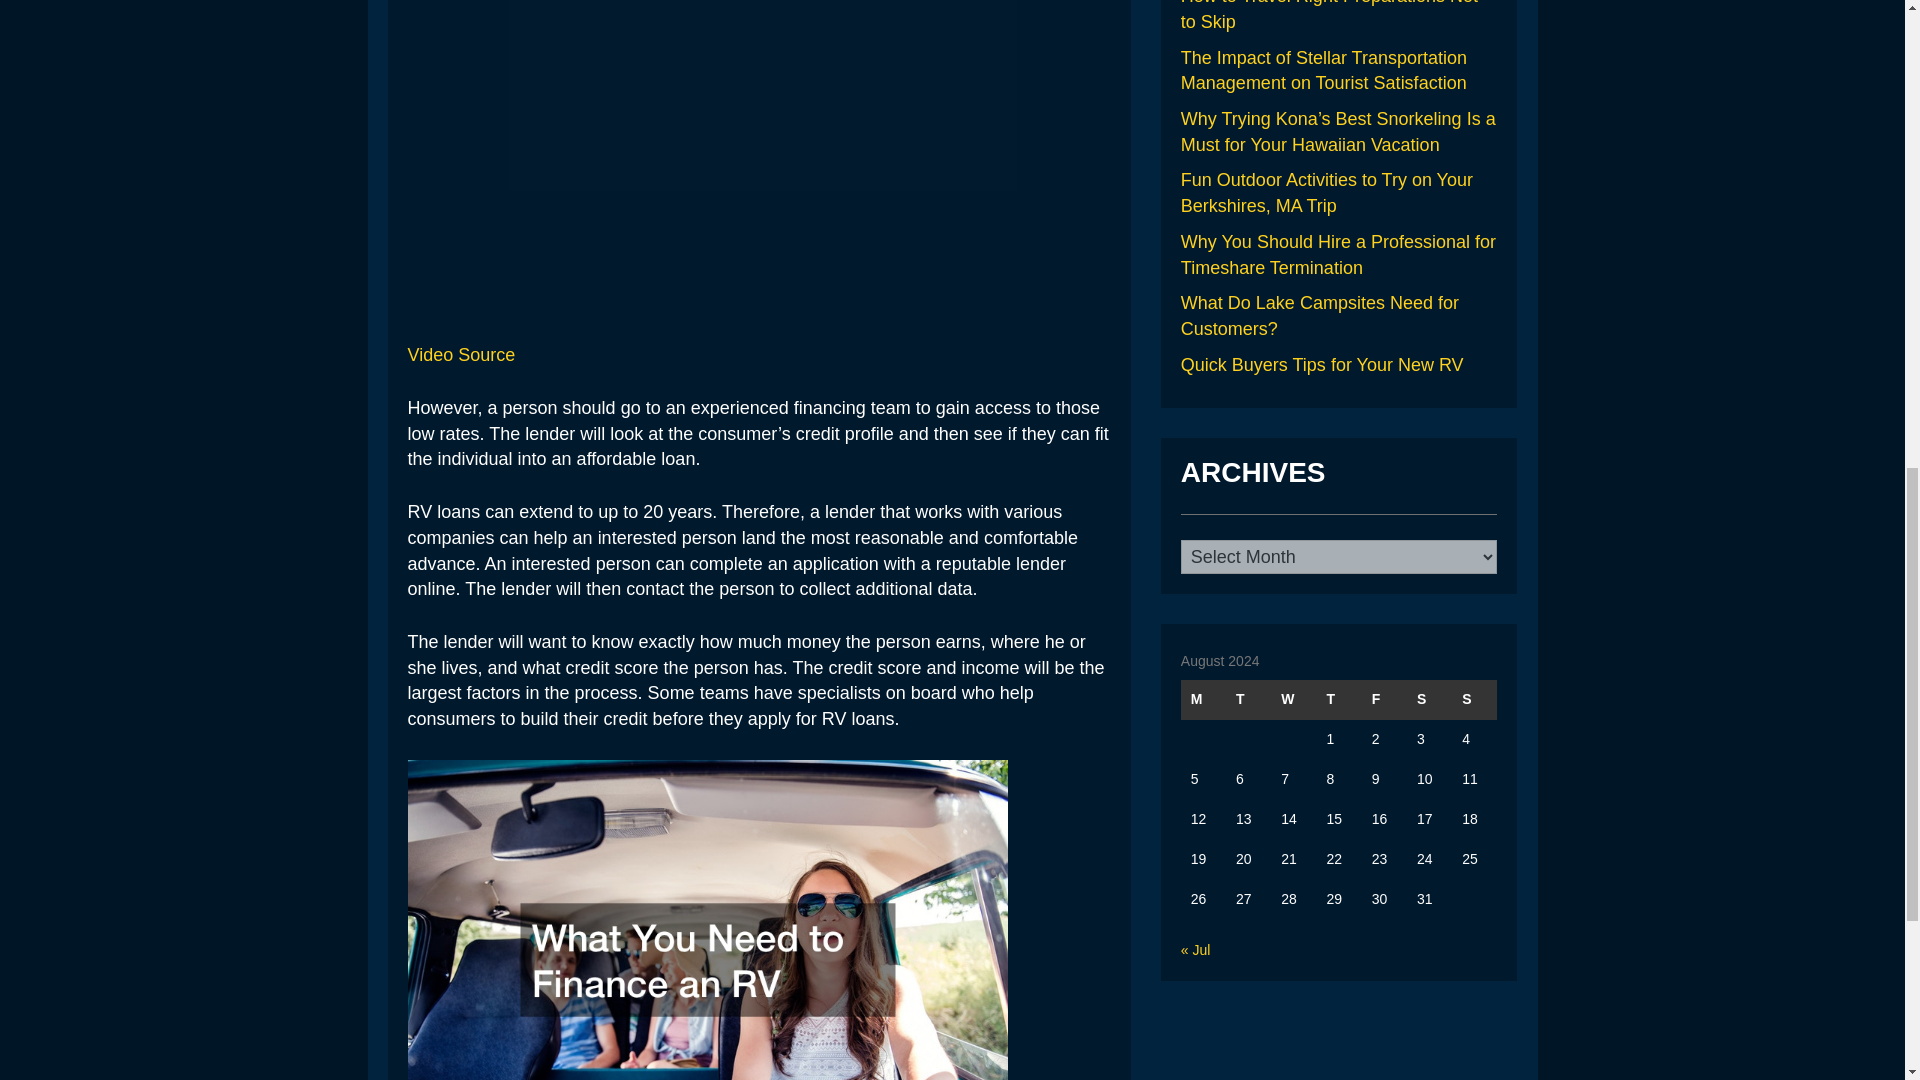 This screenshot has height=1080, width=1920. I want to click on Sunday, so click(1474, 700).